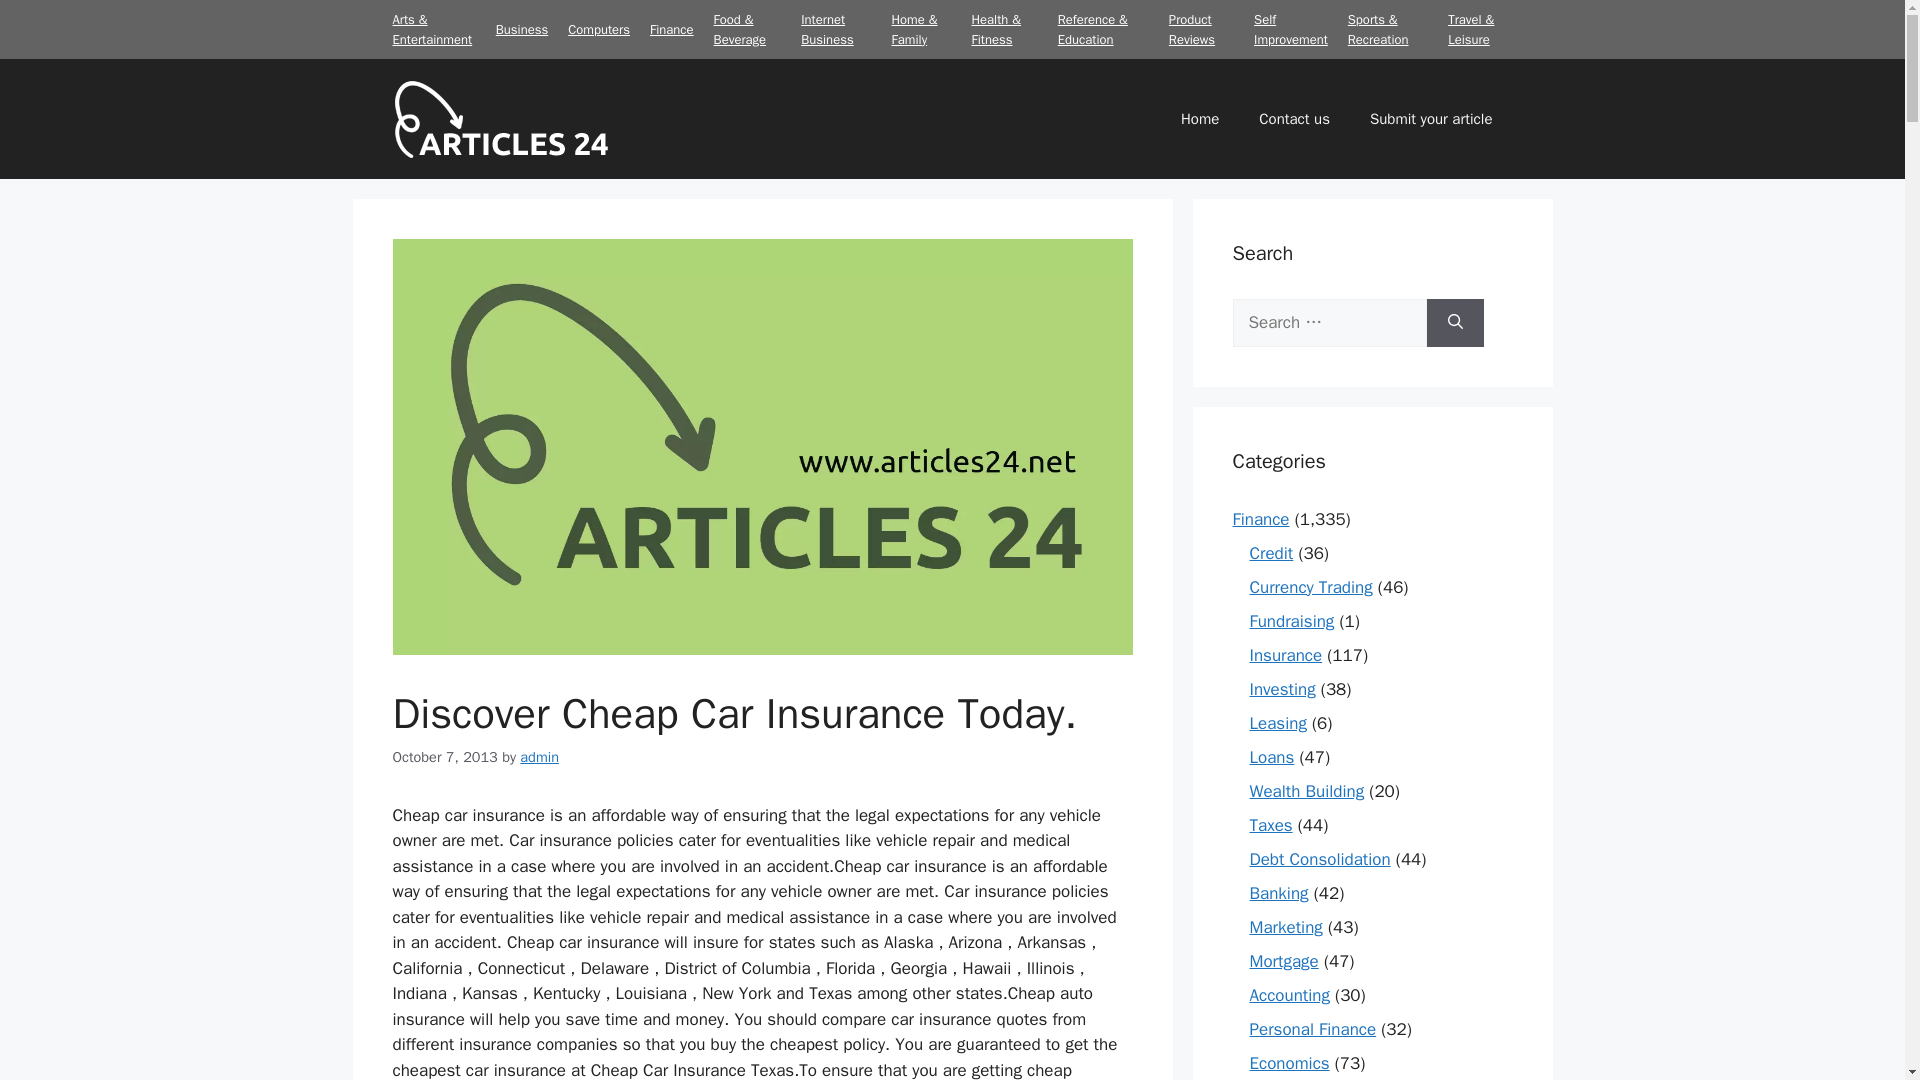 This screenshot has width=1920, height=1080. Describe the element at coordinates (1272, 552) in the screenshot. I see `Credit` at that location.